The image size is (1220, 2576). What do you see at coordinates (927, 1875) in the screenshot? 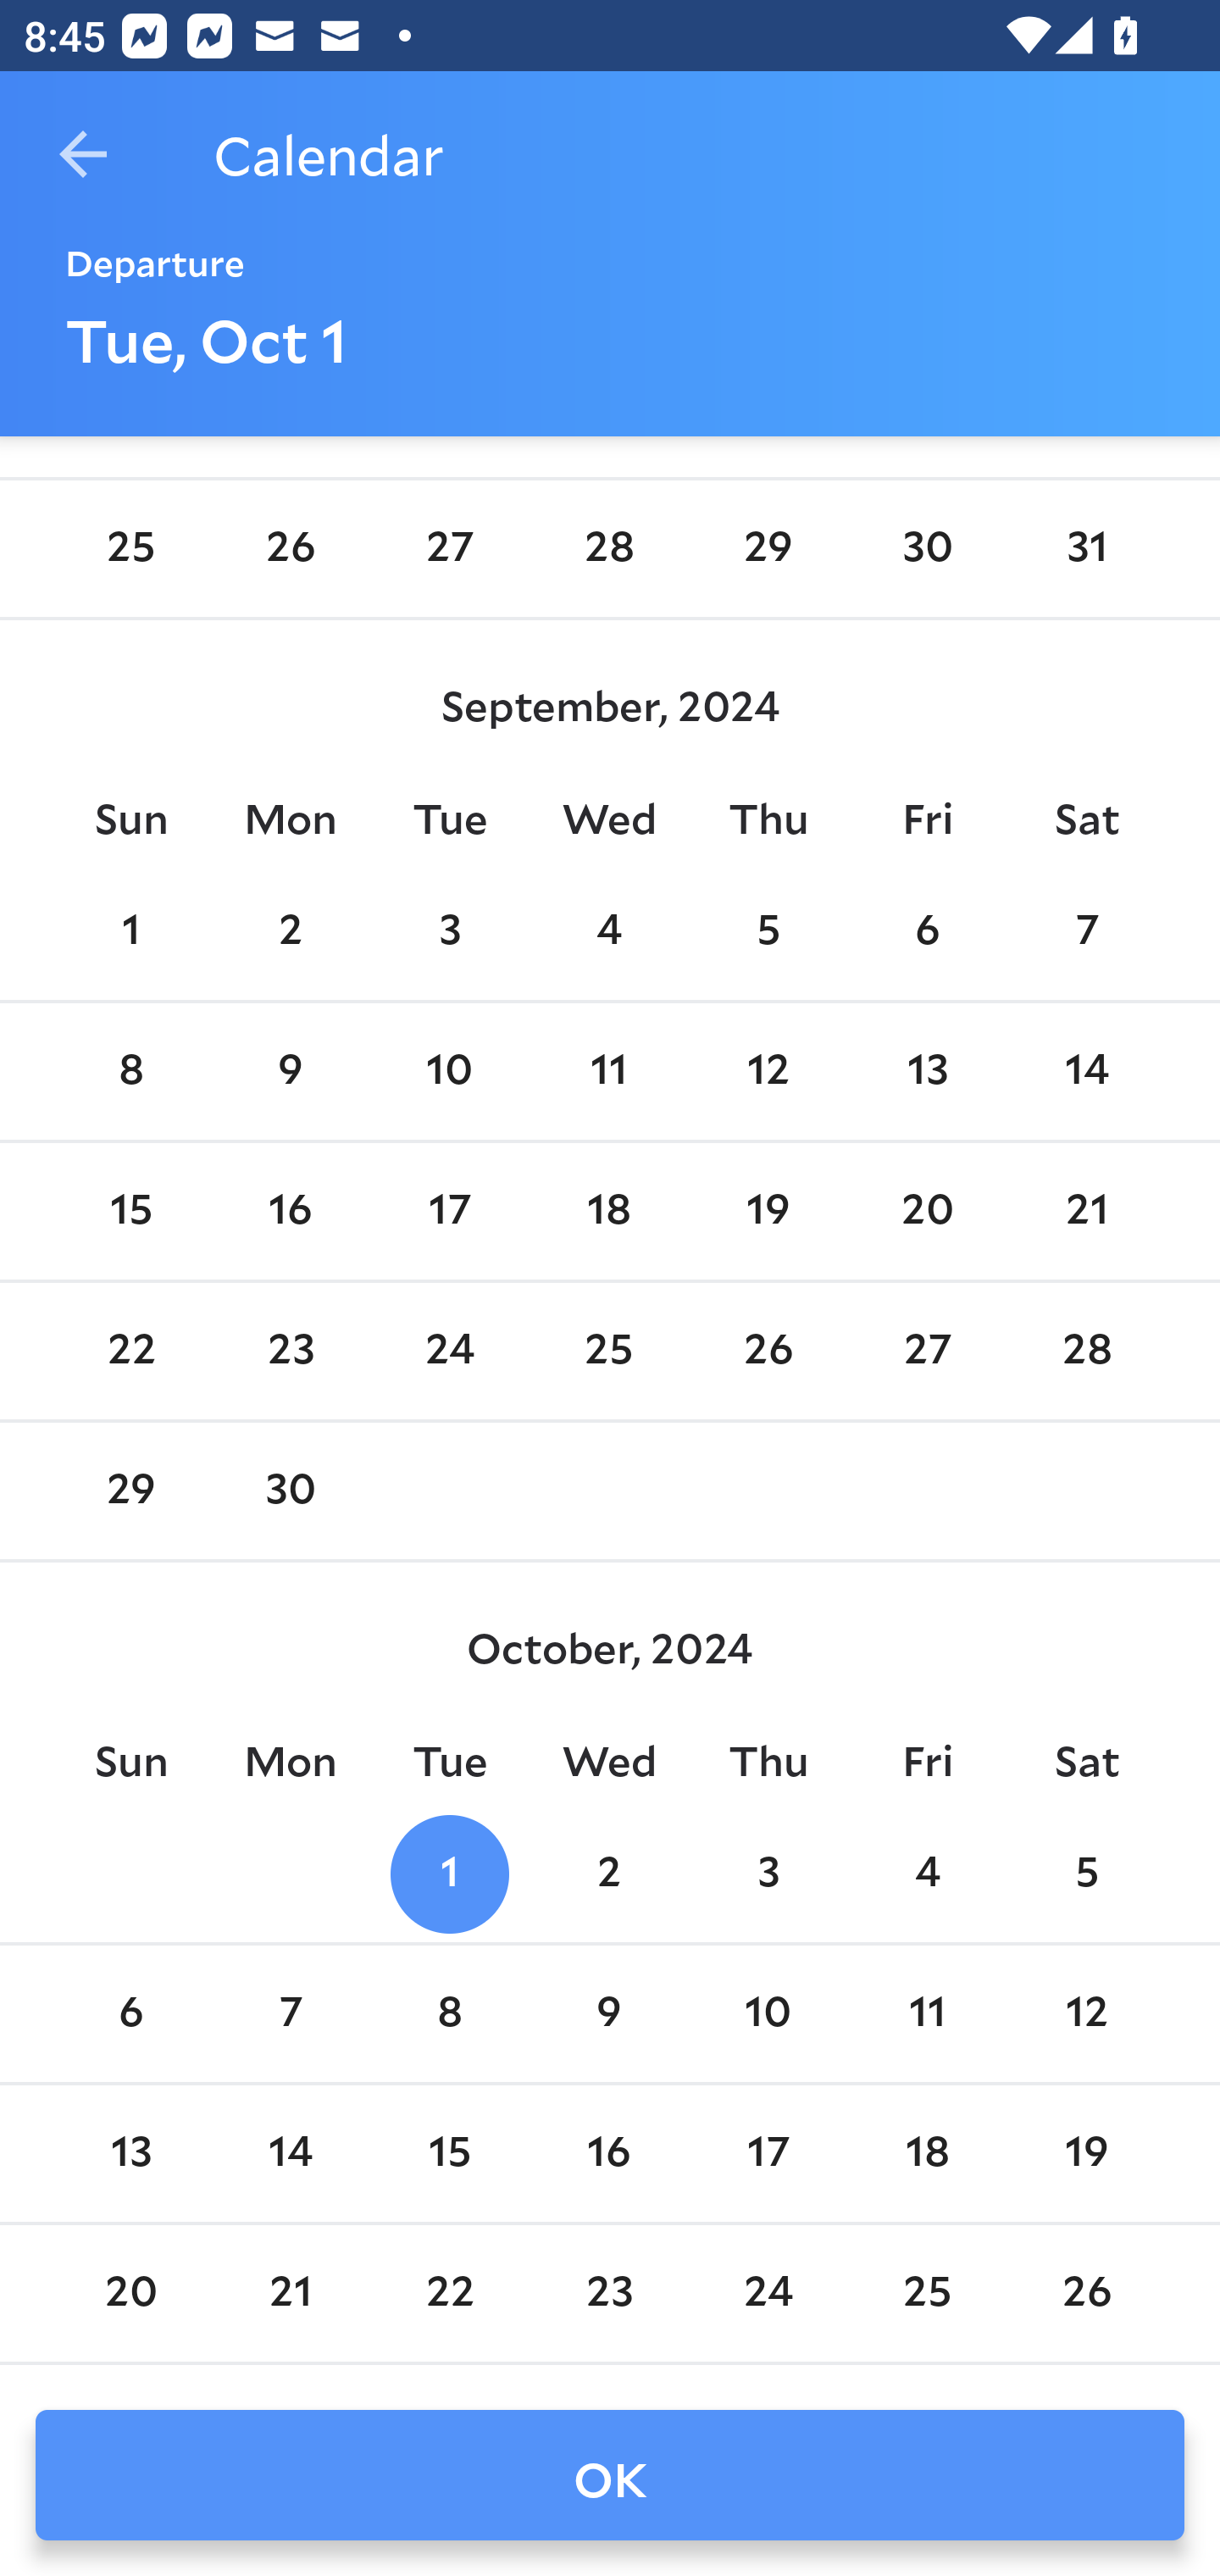
I see `4` at bounding box center [927, 1875].